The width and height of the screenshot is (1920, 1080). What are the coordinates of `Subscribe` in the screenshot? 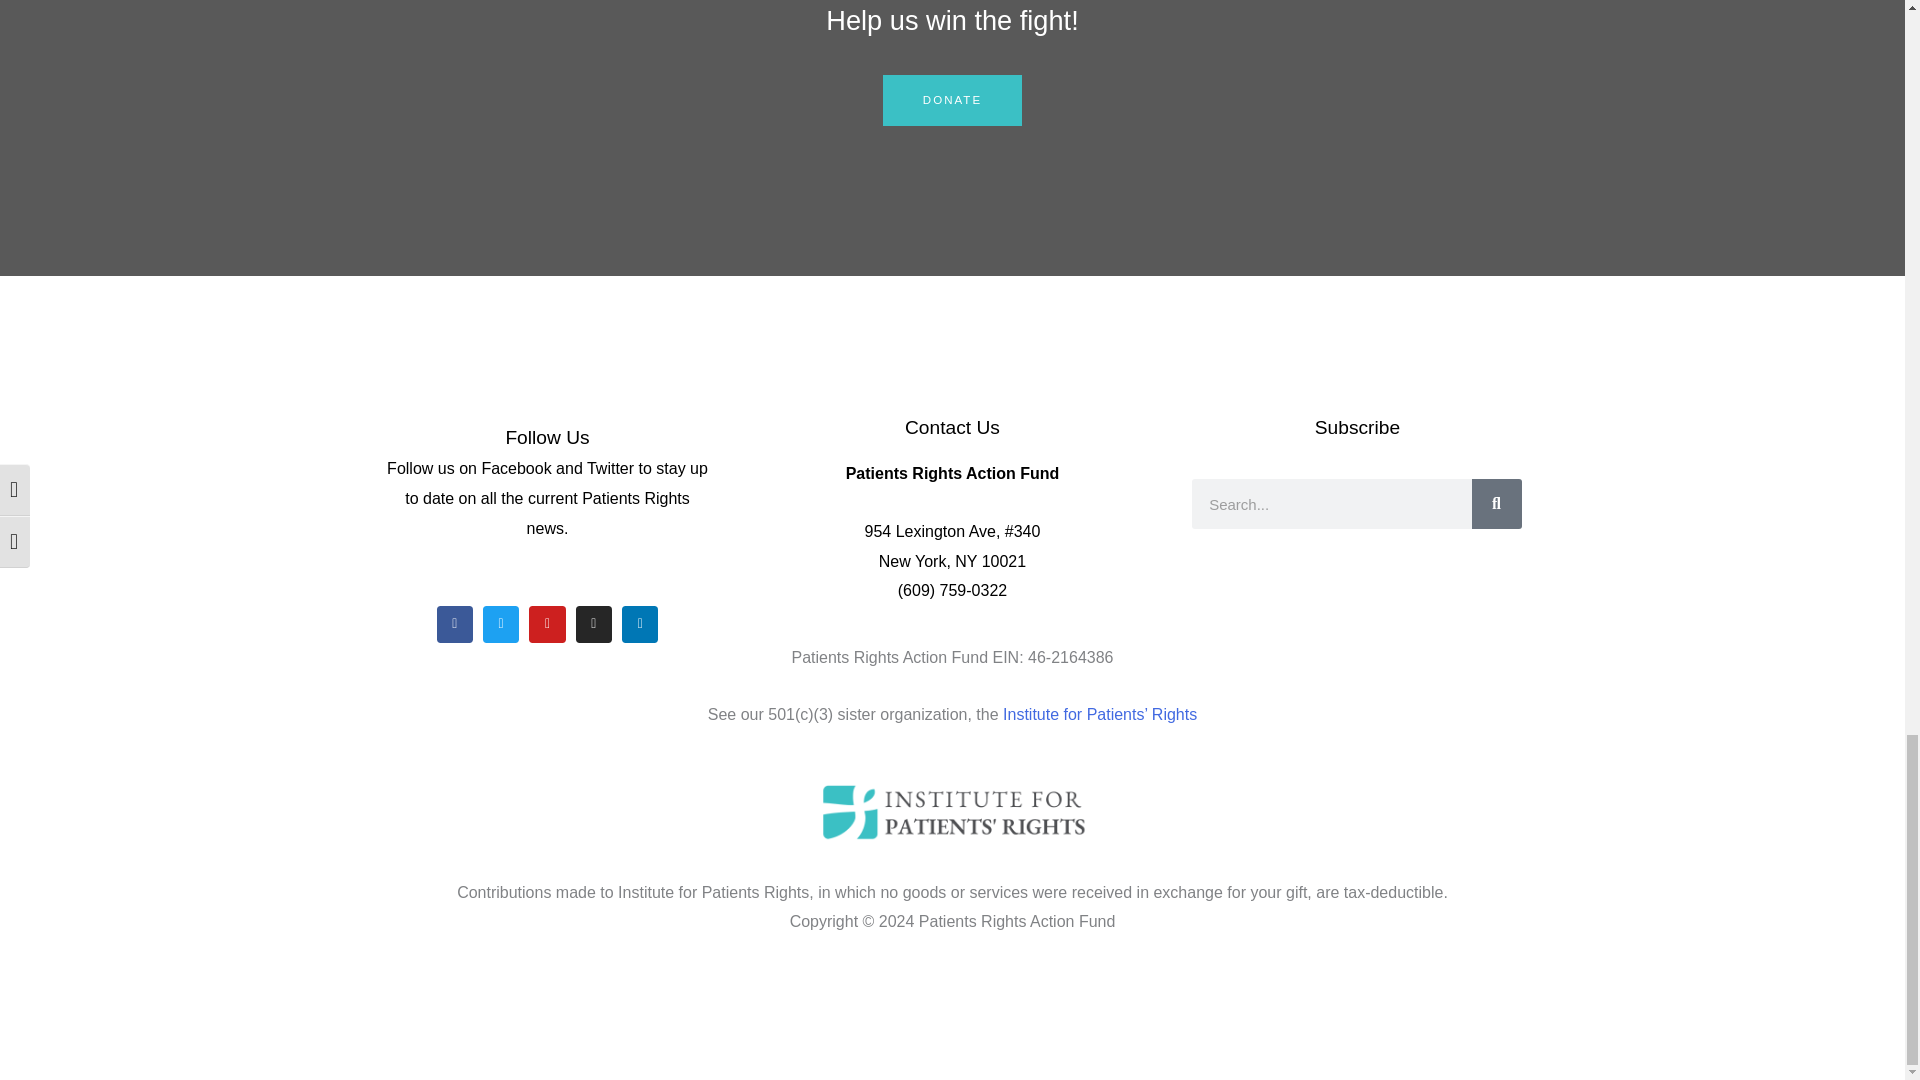 It's located at (1357, 427).